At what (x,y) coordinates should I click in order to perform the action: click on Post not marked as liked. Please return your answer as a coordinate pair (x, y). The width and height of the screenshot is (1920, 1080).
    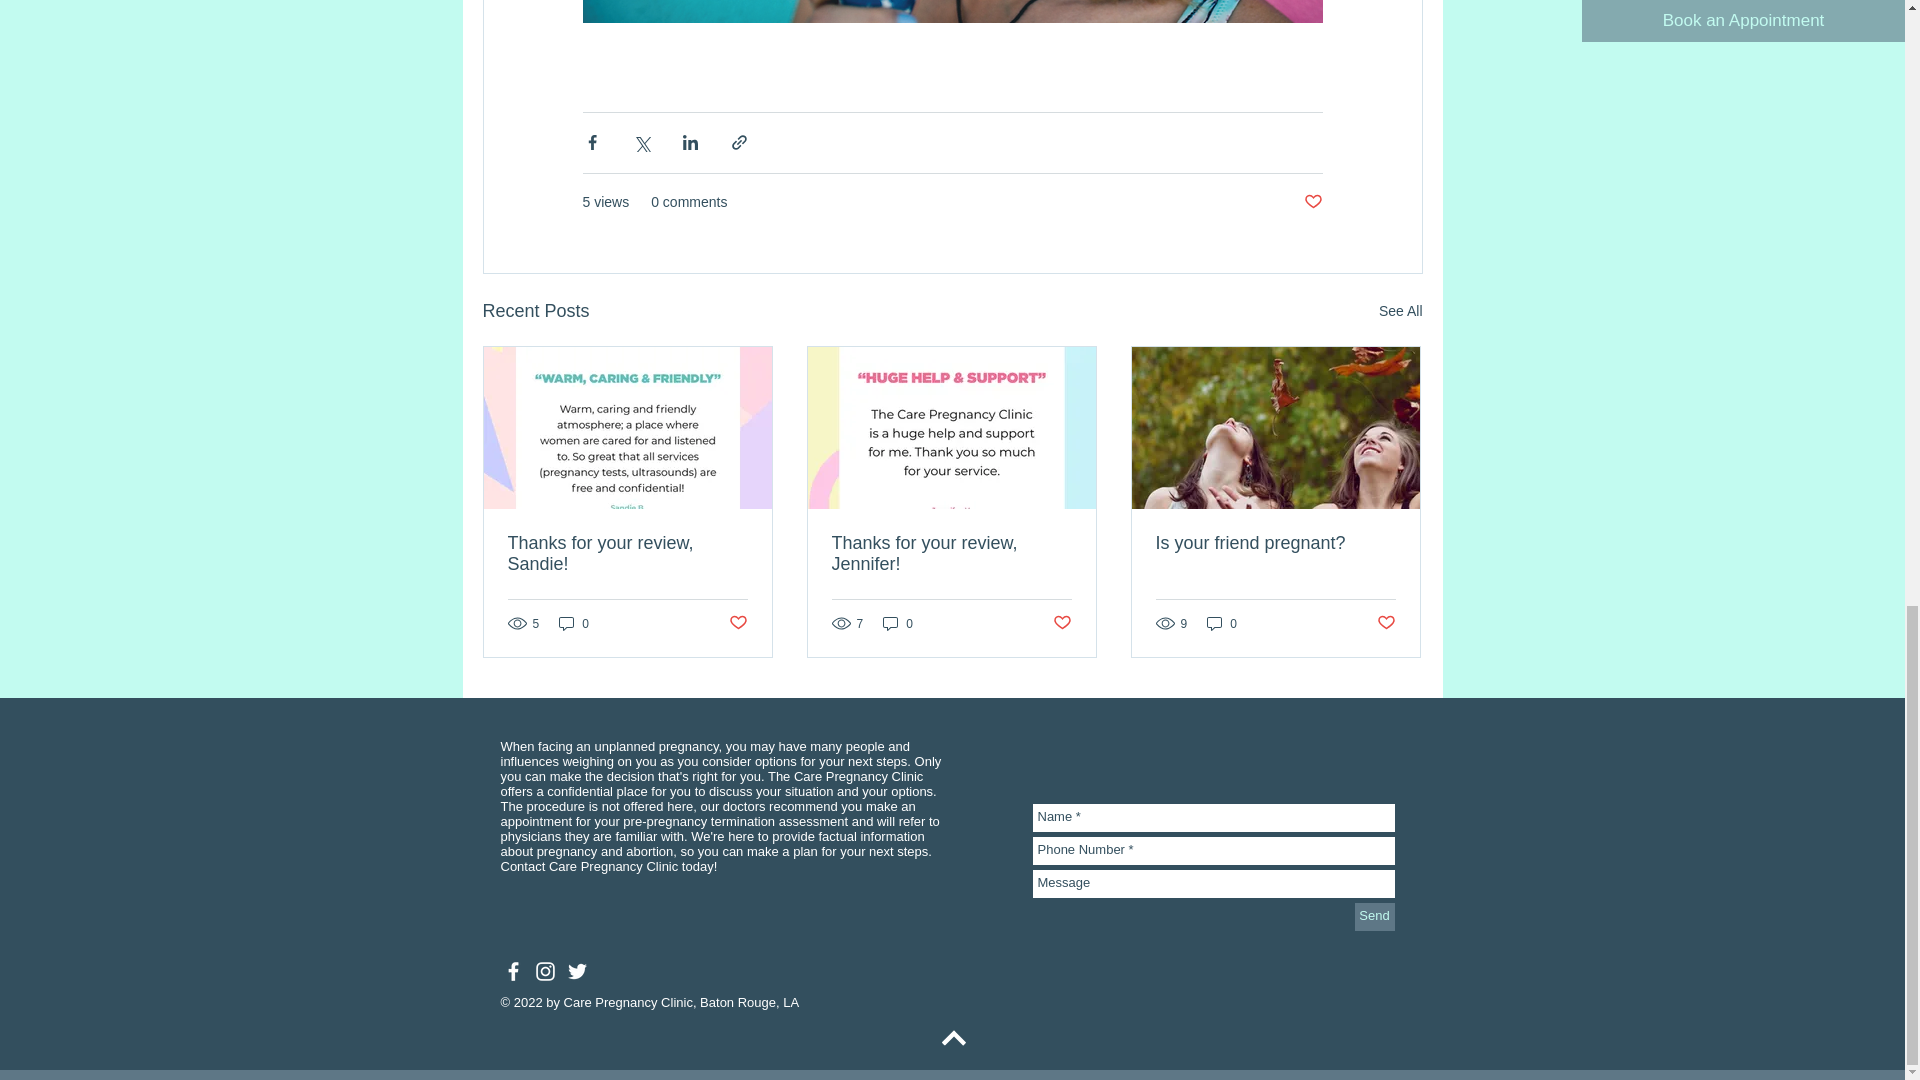
    Looking at the image, I should click on (1386, 623).